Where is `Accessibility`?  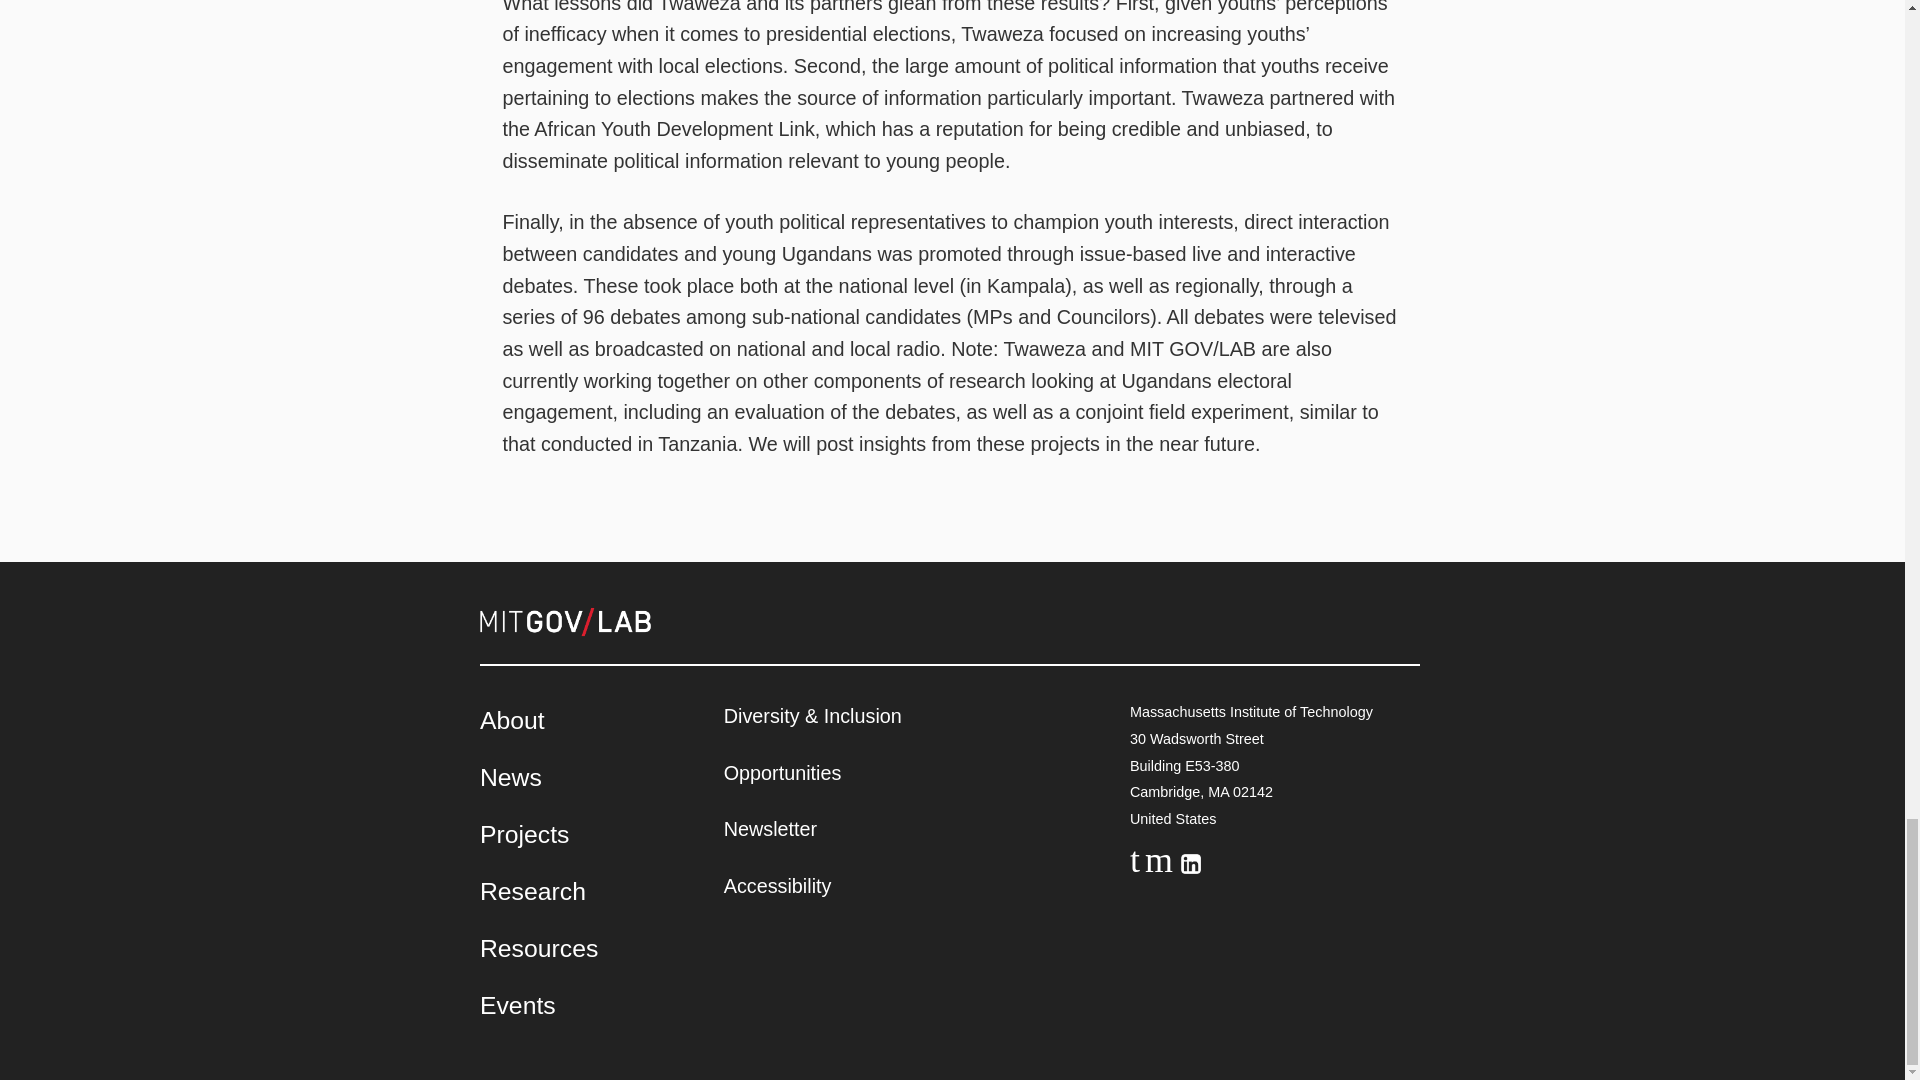 Accessibility is located at coordinates (777, 884).